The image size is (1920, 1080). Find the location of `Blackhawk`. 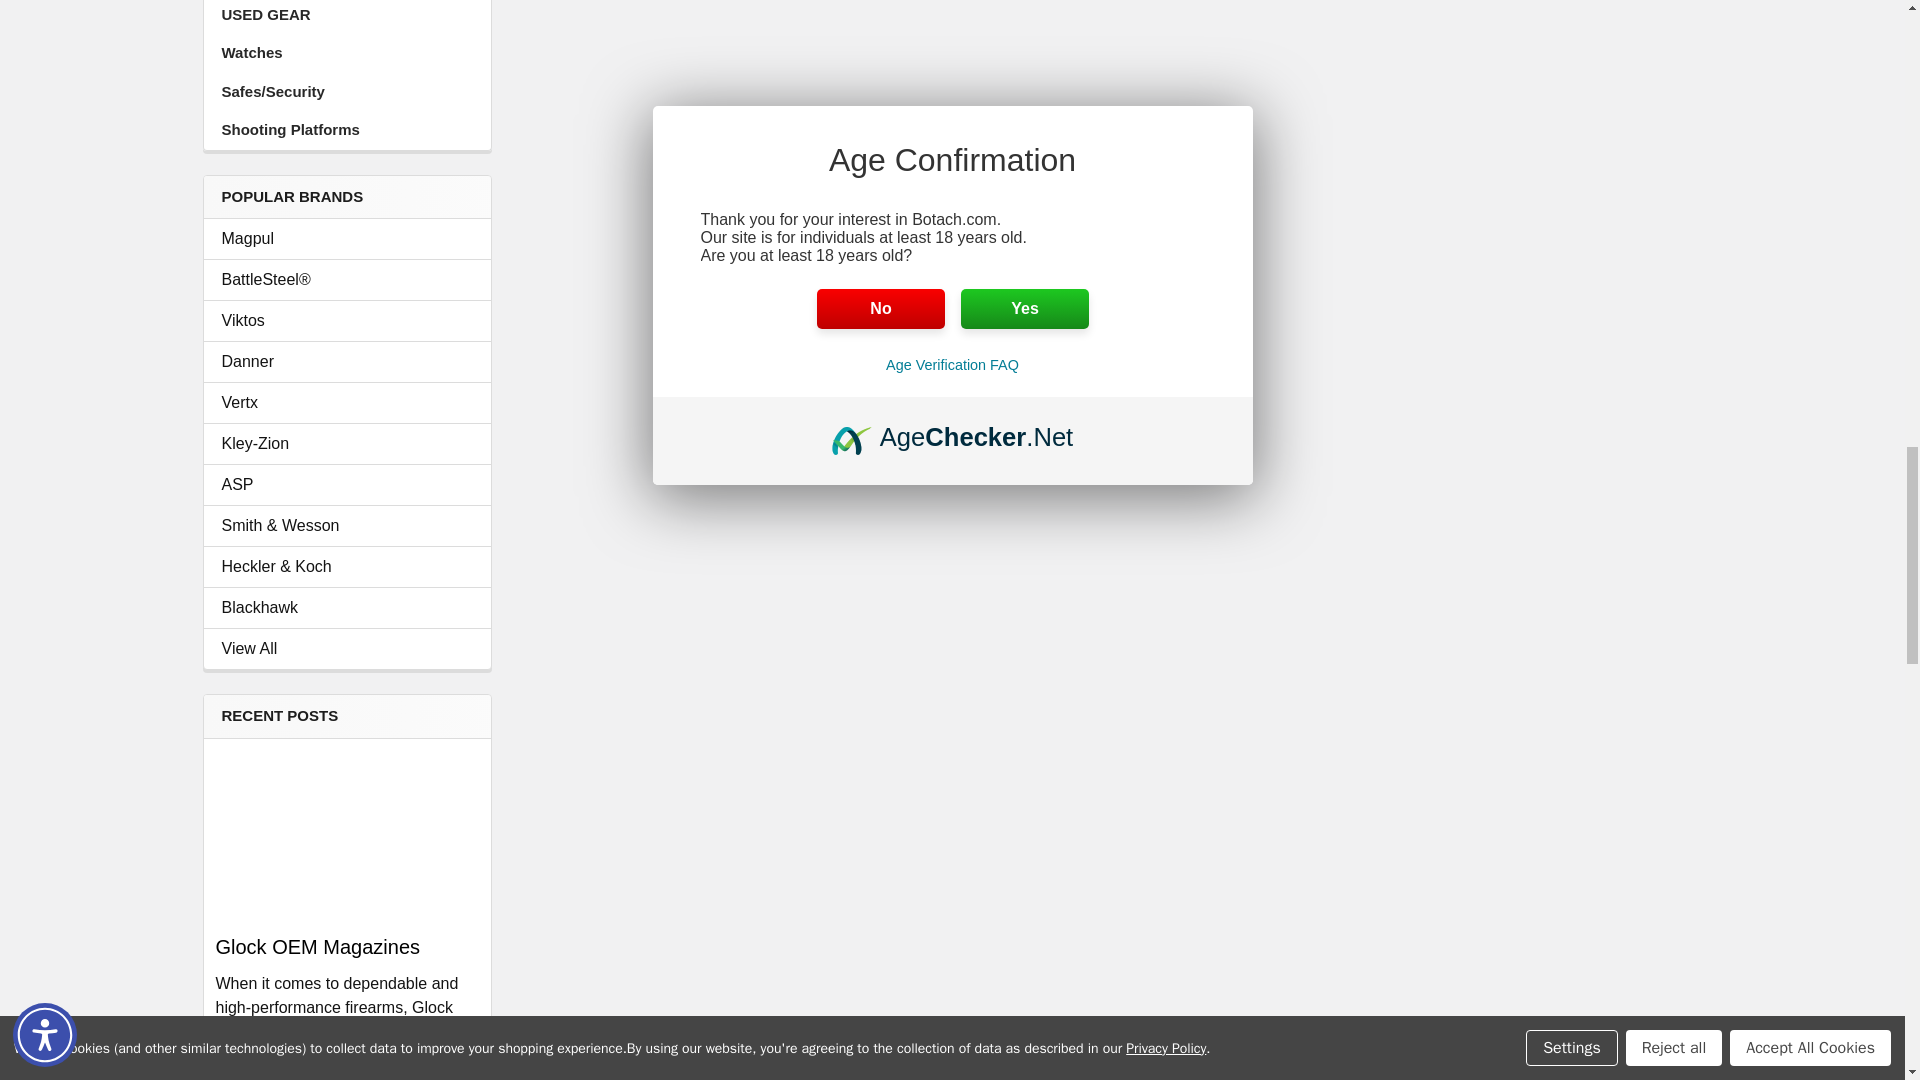

Blackhawk is located at coordinates (347, 608).